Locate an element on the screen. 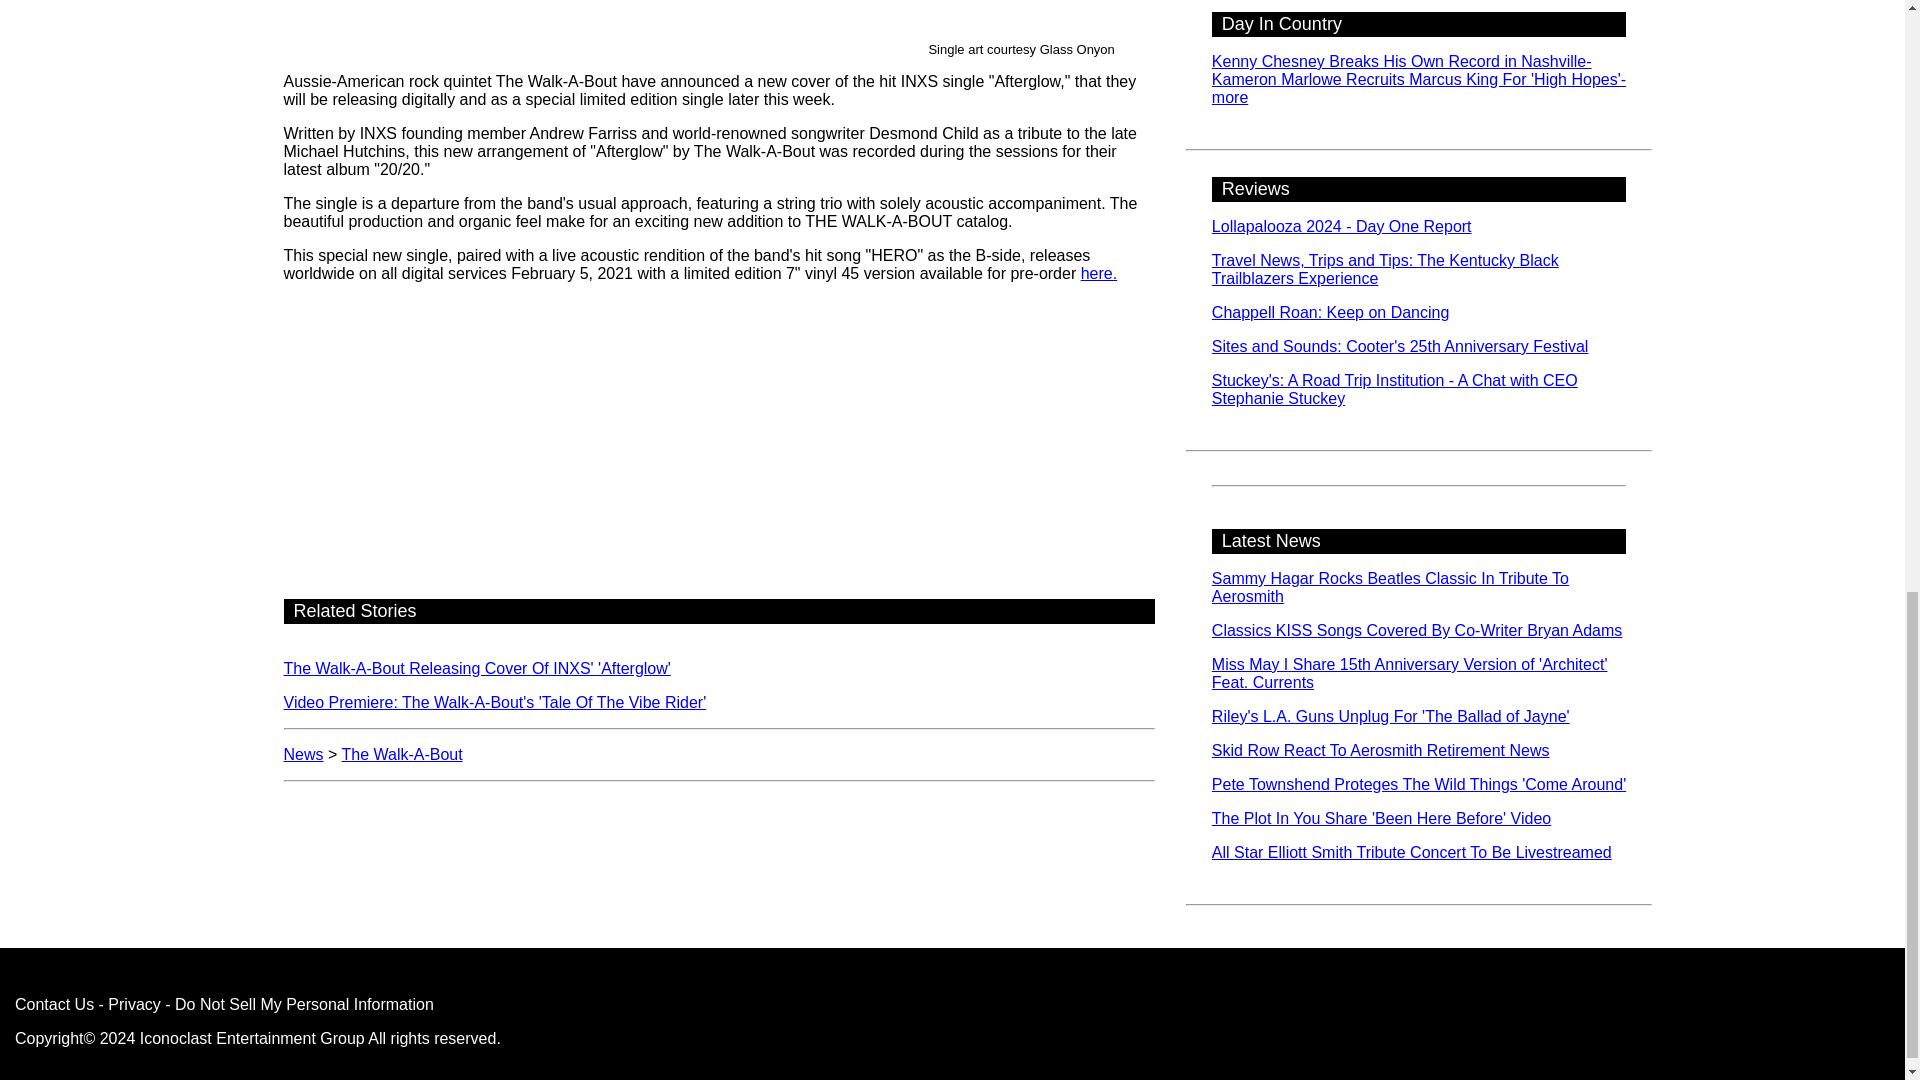  Iconoclast Entertainment Group is located at coordinates (252, 1038).